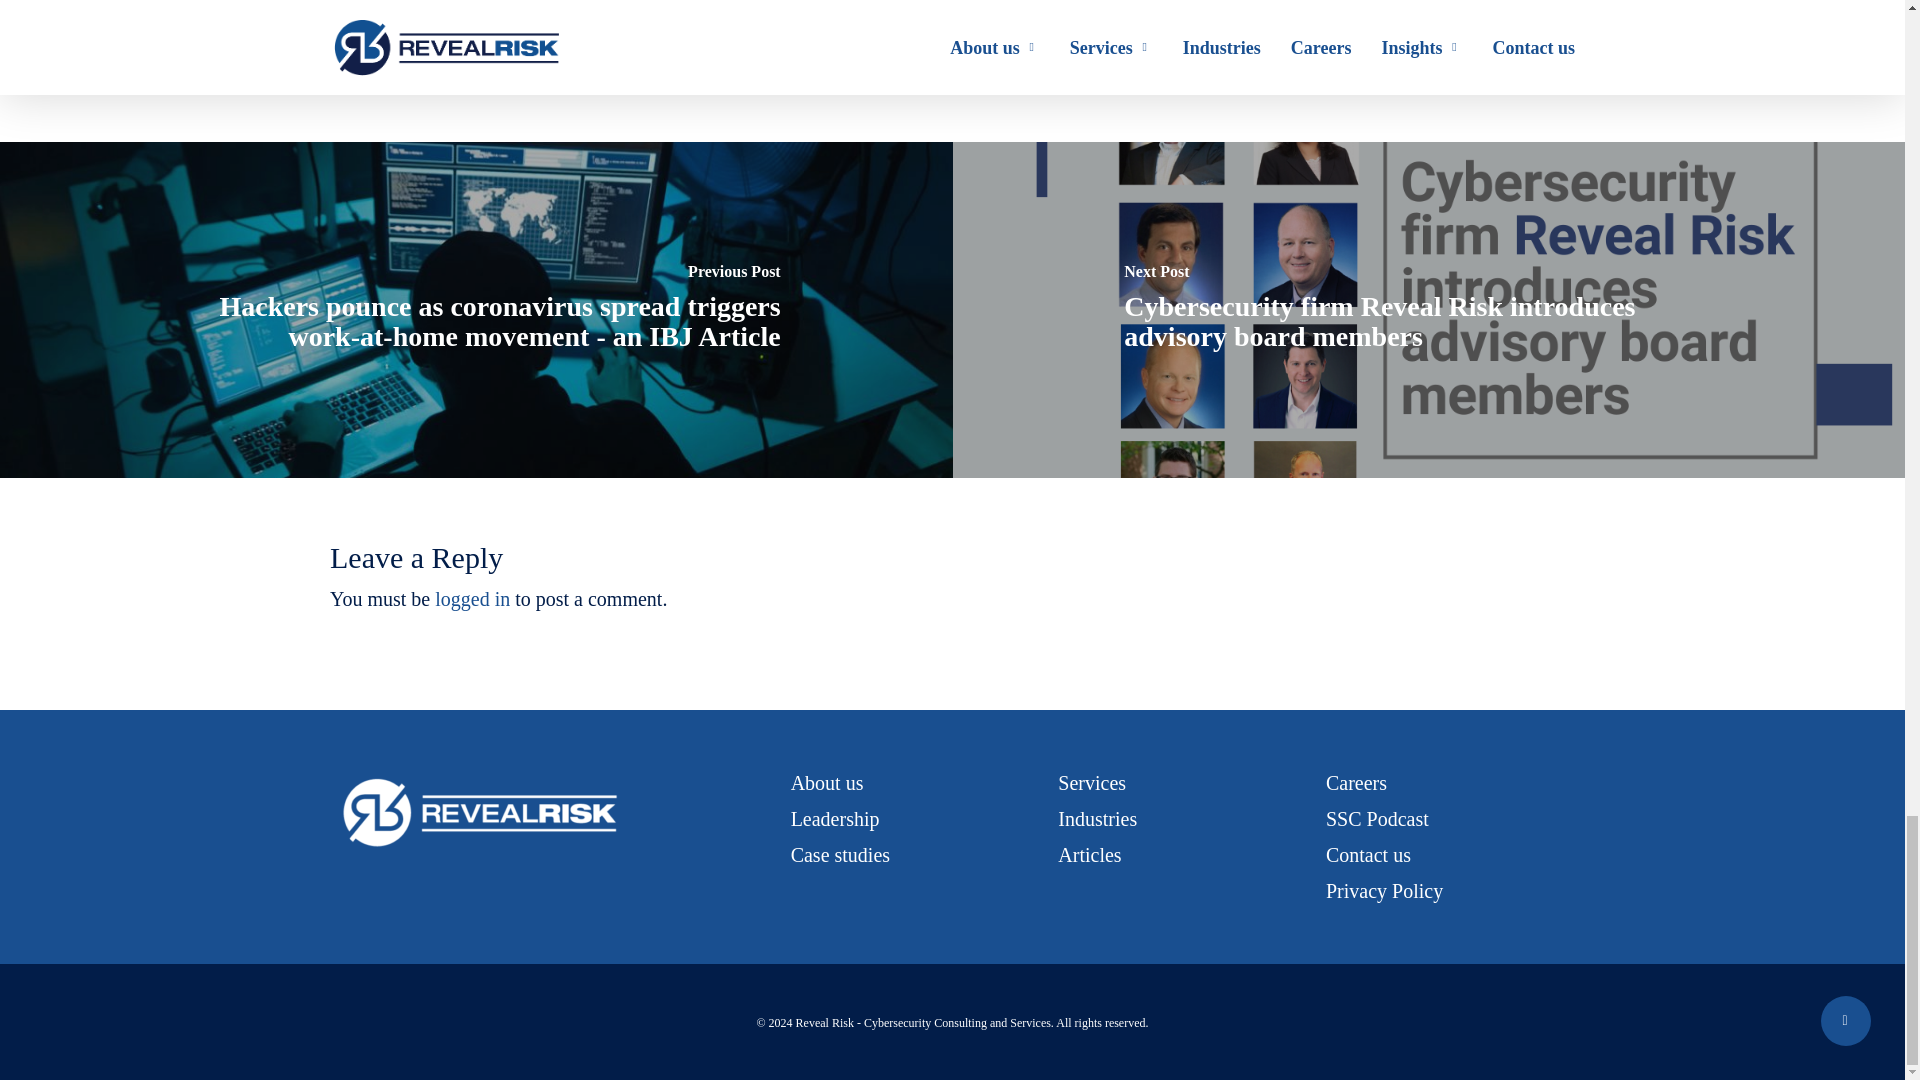 This screenshot has height=1080, width=1920. I want to click on Contact us, so click(1368, 854).